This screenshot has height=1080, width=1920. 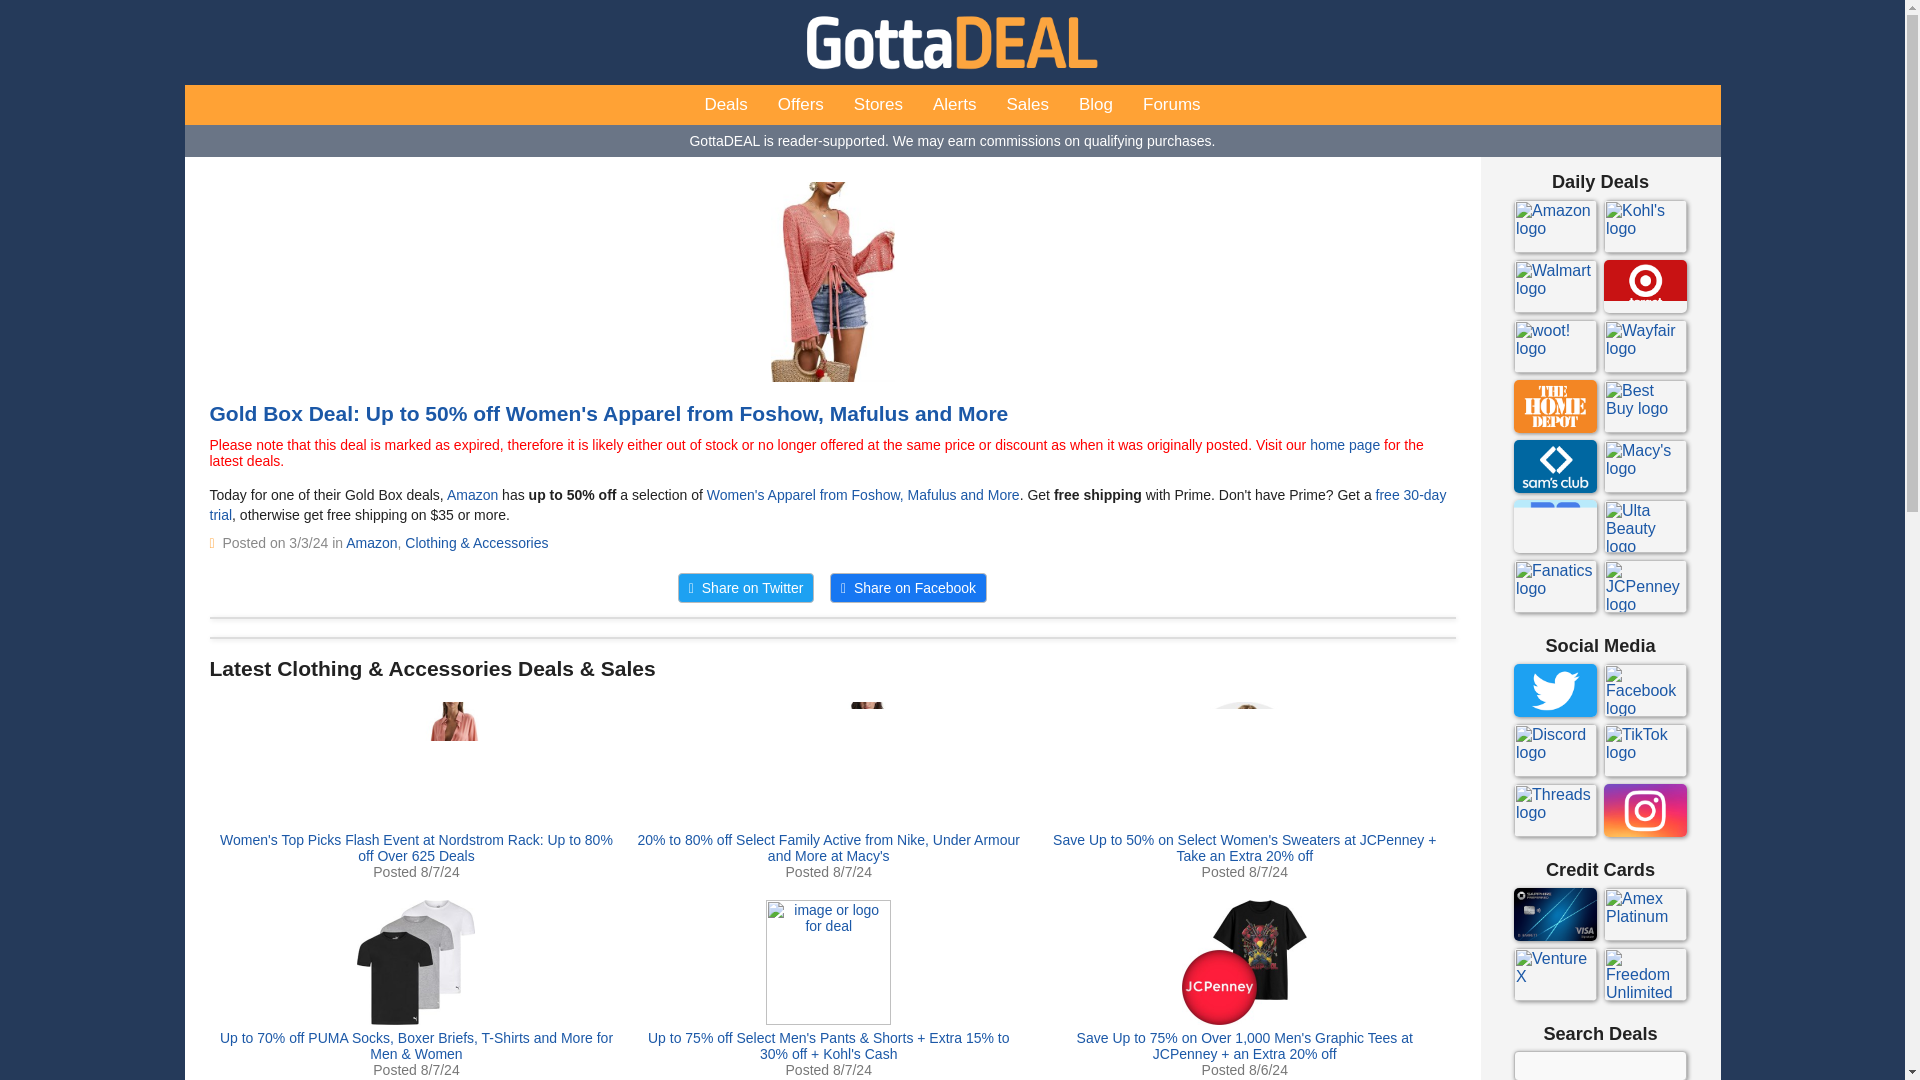 What do you see at coordinates (862, 495) in the screenshot?
I see `Women's Apparel from Foshow, Mafulus and More` at bounding box center [862, 495].